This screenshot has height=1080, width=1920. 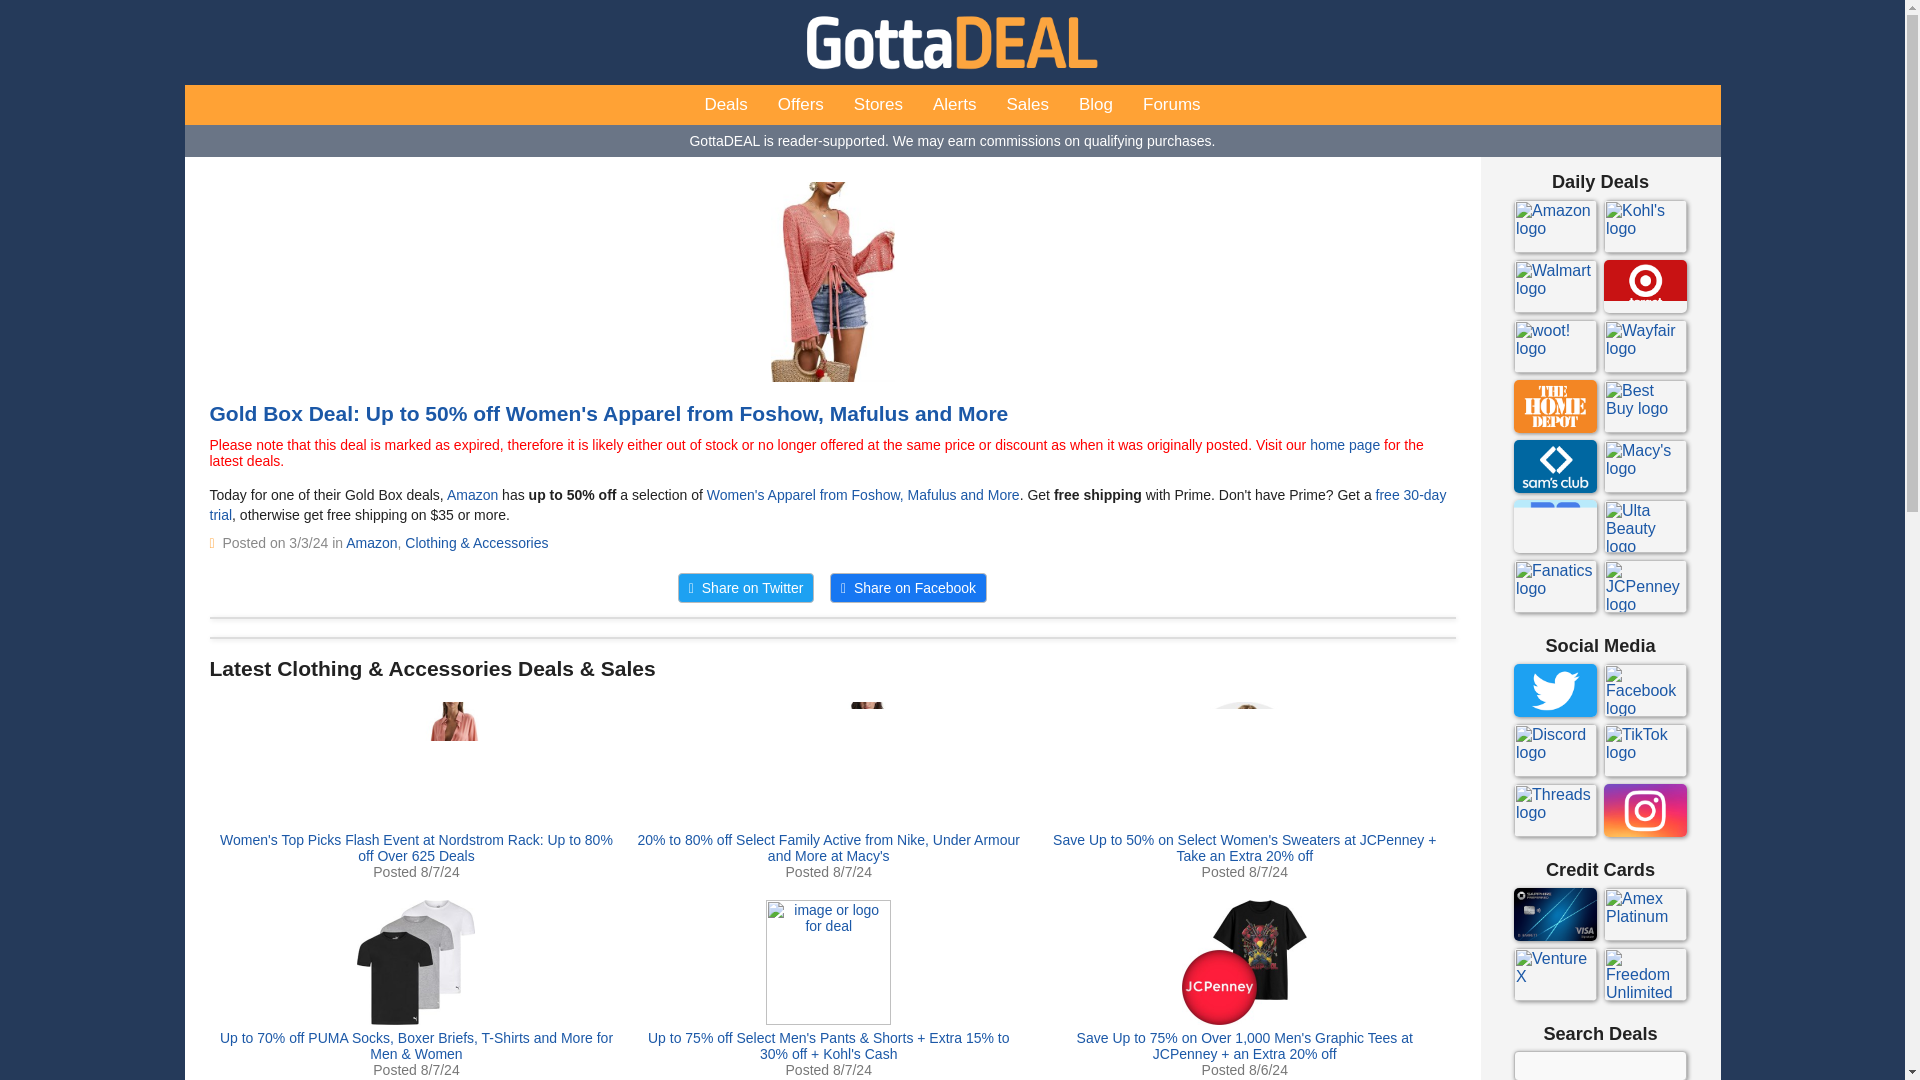 What do you see at coordinates (862, 495) in the screenshot?
I see `Women's Apparel from Foshow, Mafulus and More` at bounding box center [862, 495].